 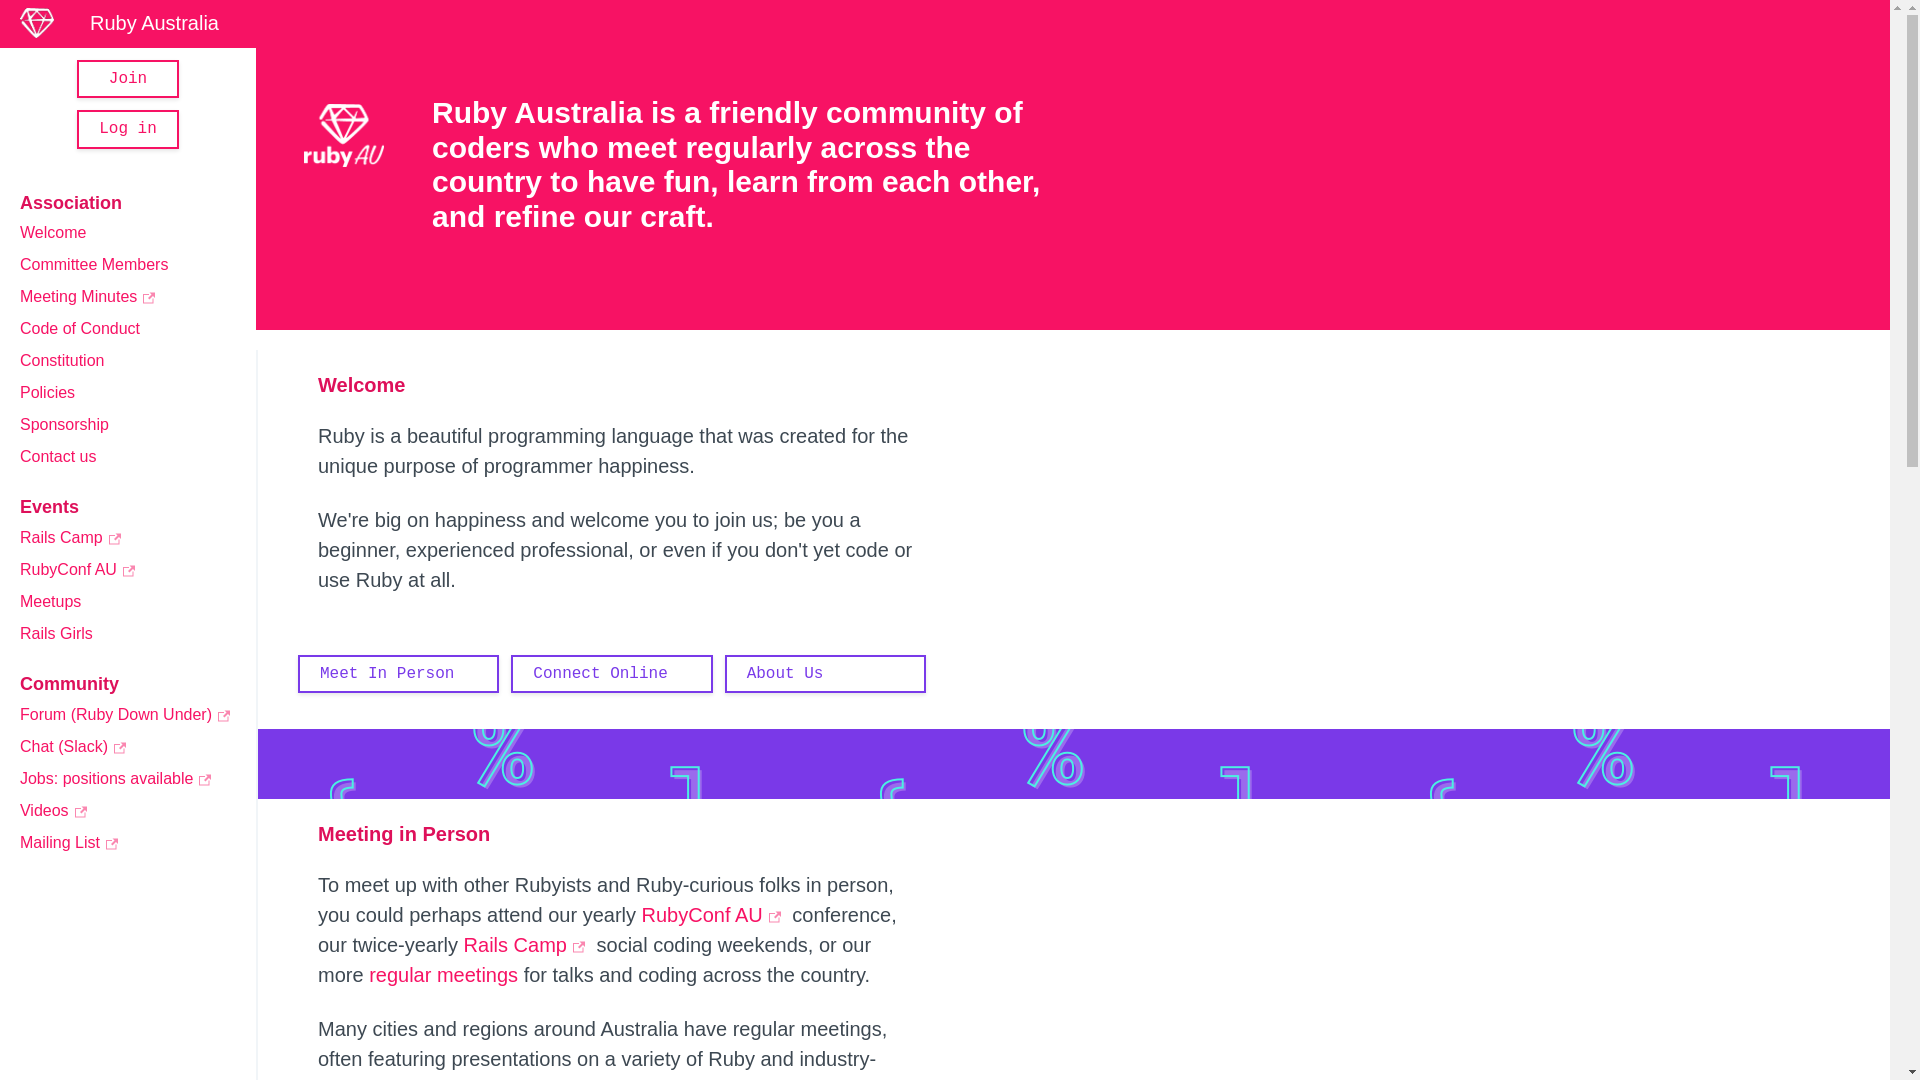 What do you see at coordinates (56, 634) in the screenshot?
I see `Rails Girls` at bounding box center [56, 634].